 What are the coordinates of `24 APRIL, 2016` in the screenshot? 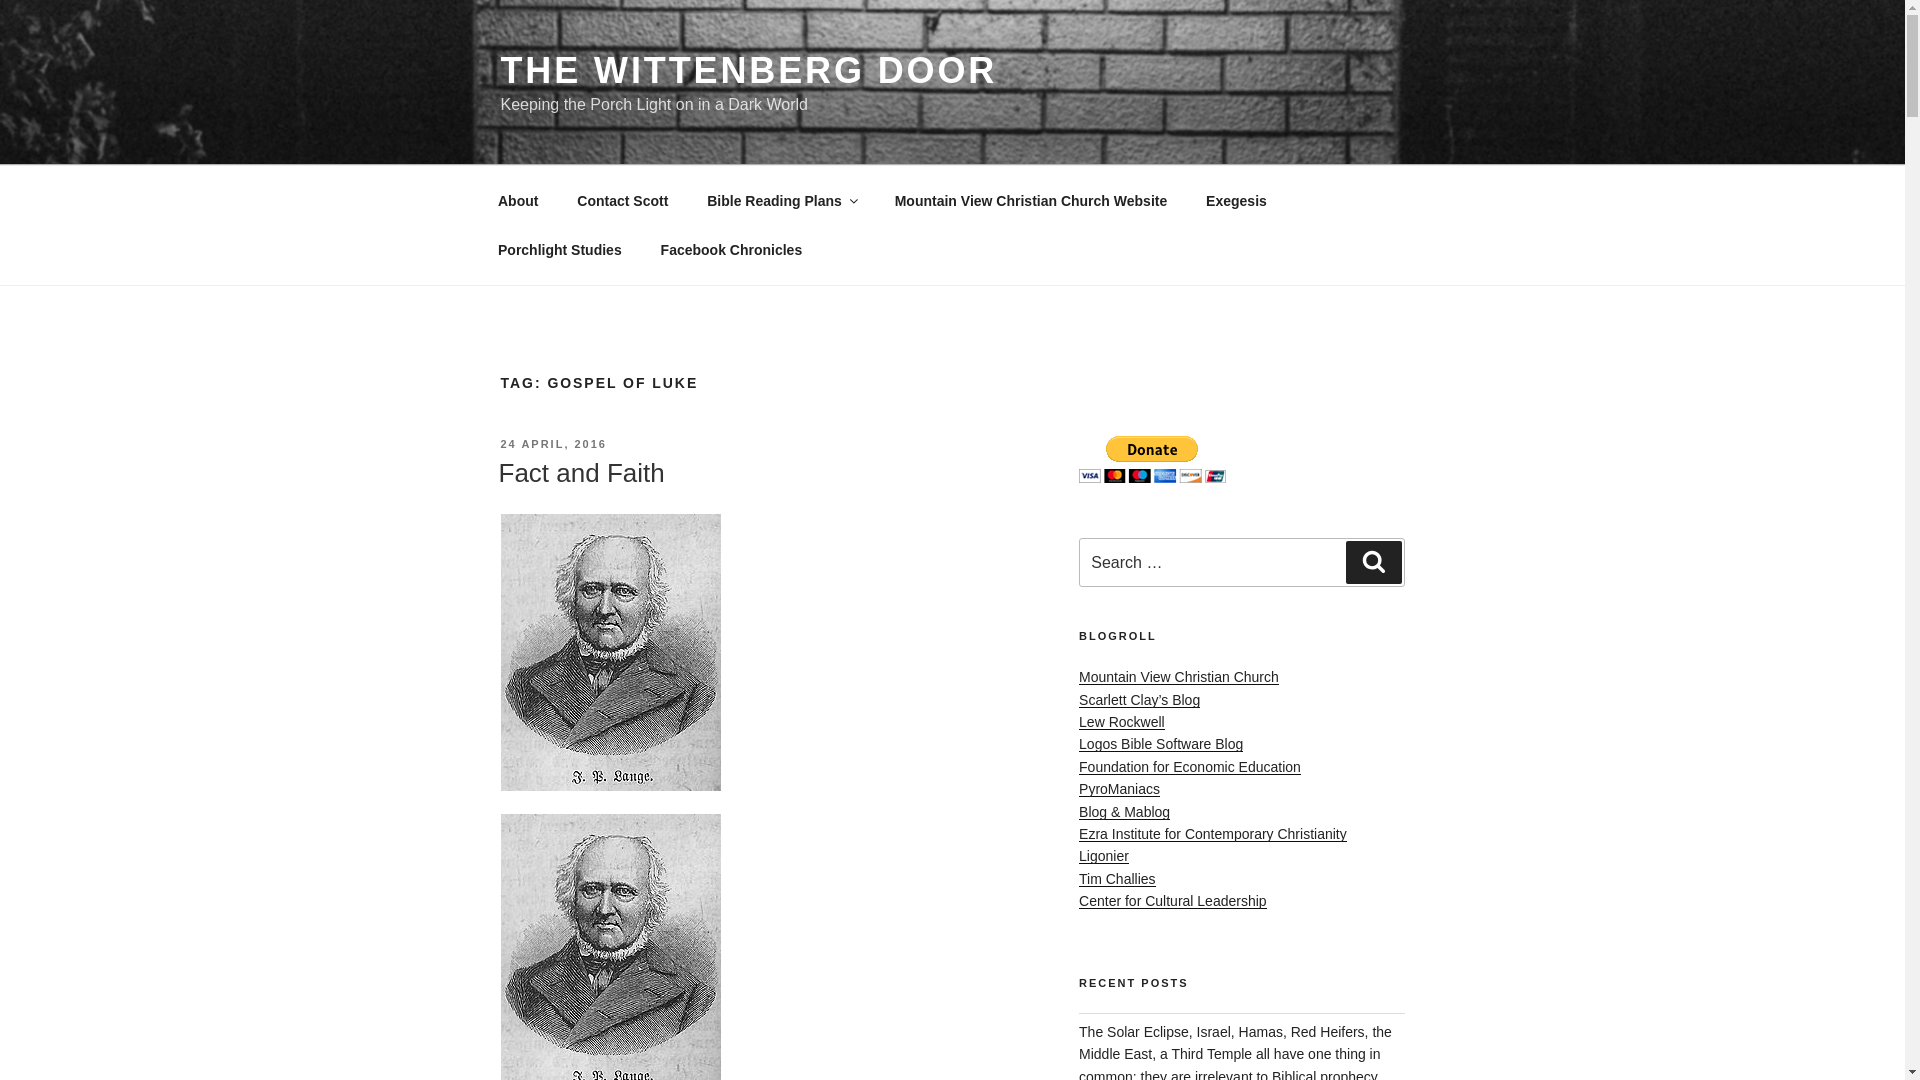 It's located at (552, 444).